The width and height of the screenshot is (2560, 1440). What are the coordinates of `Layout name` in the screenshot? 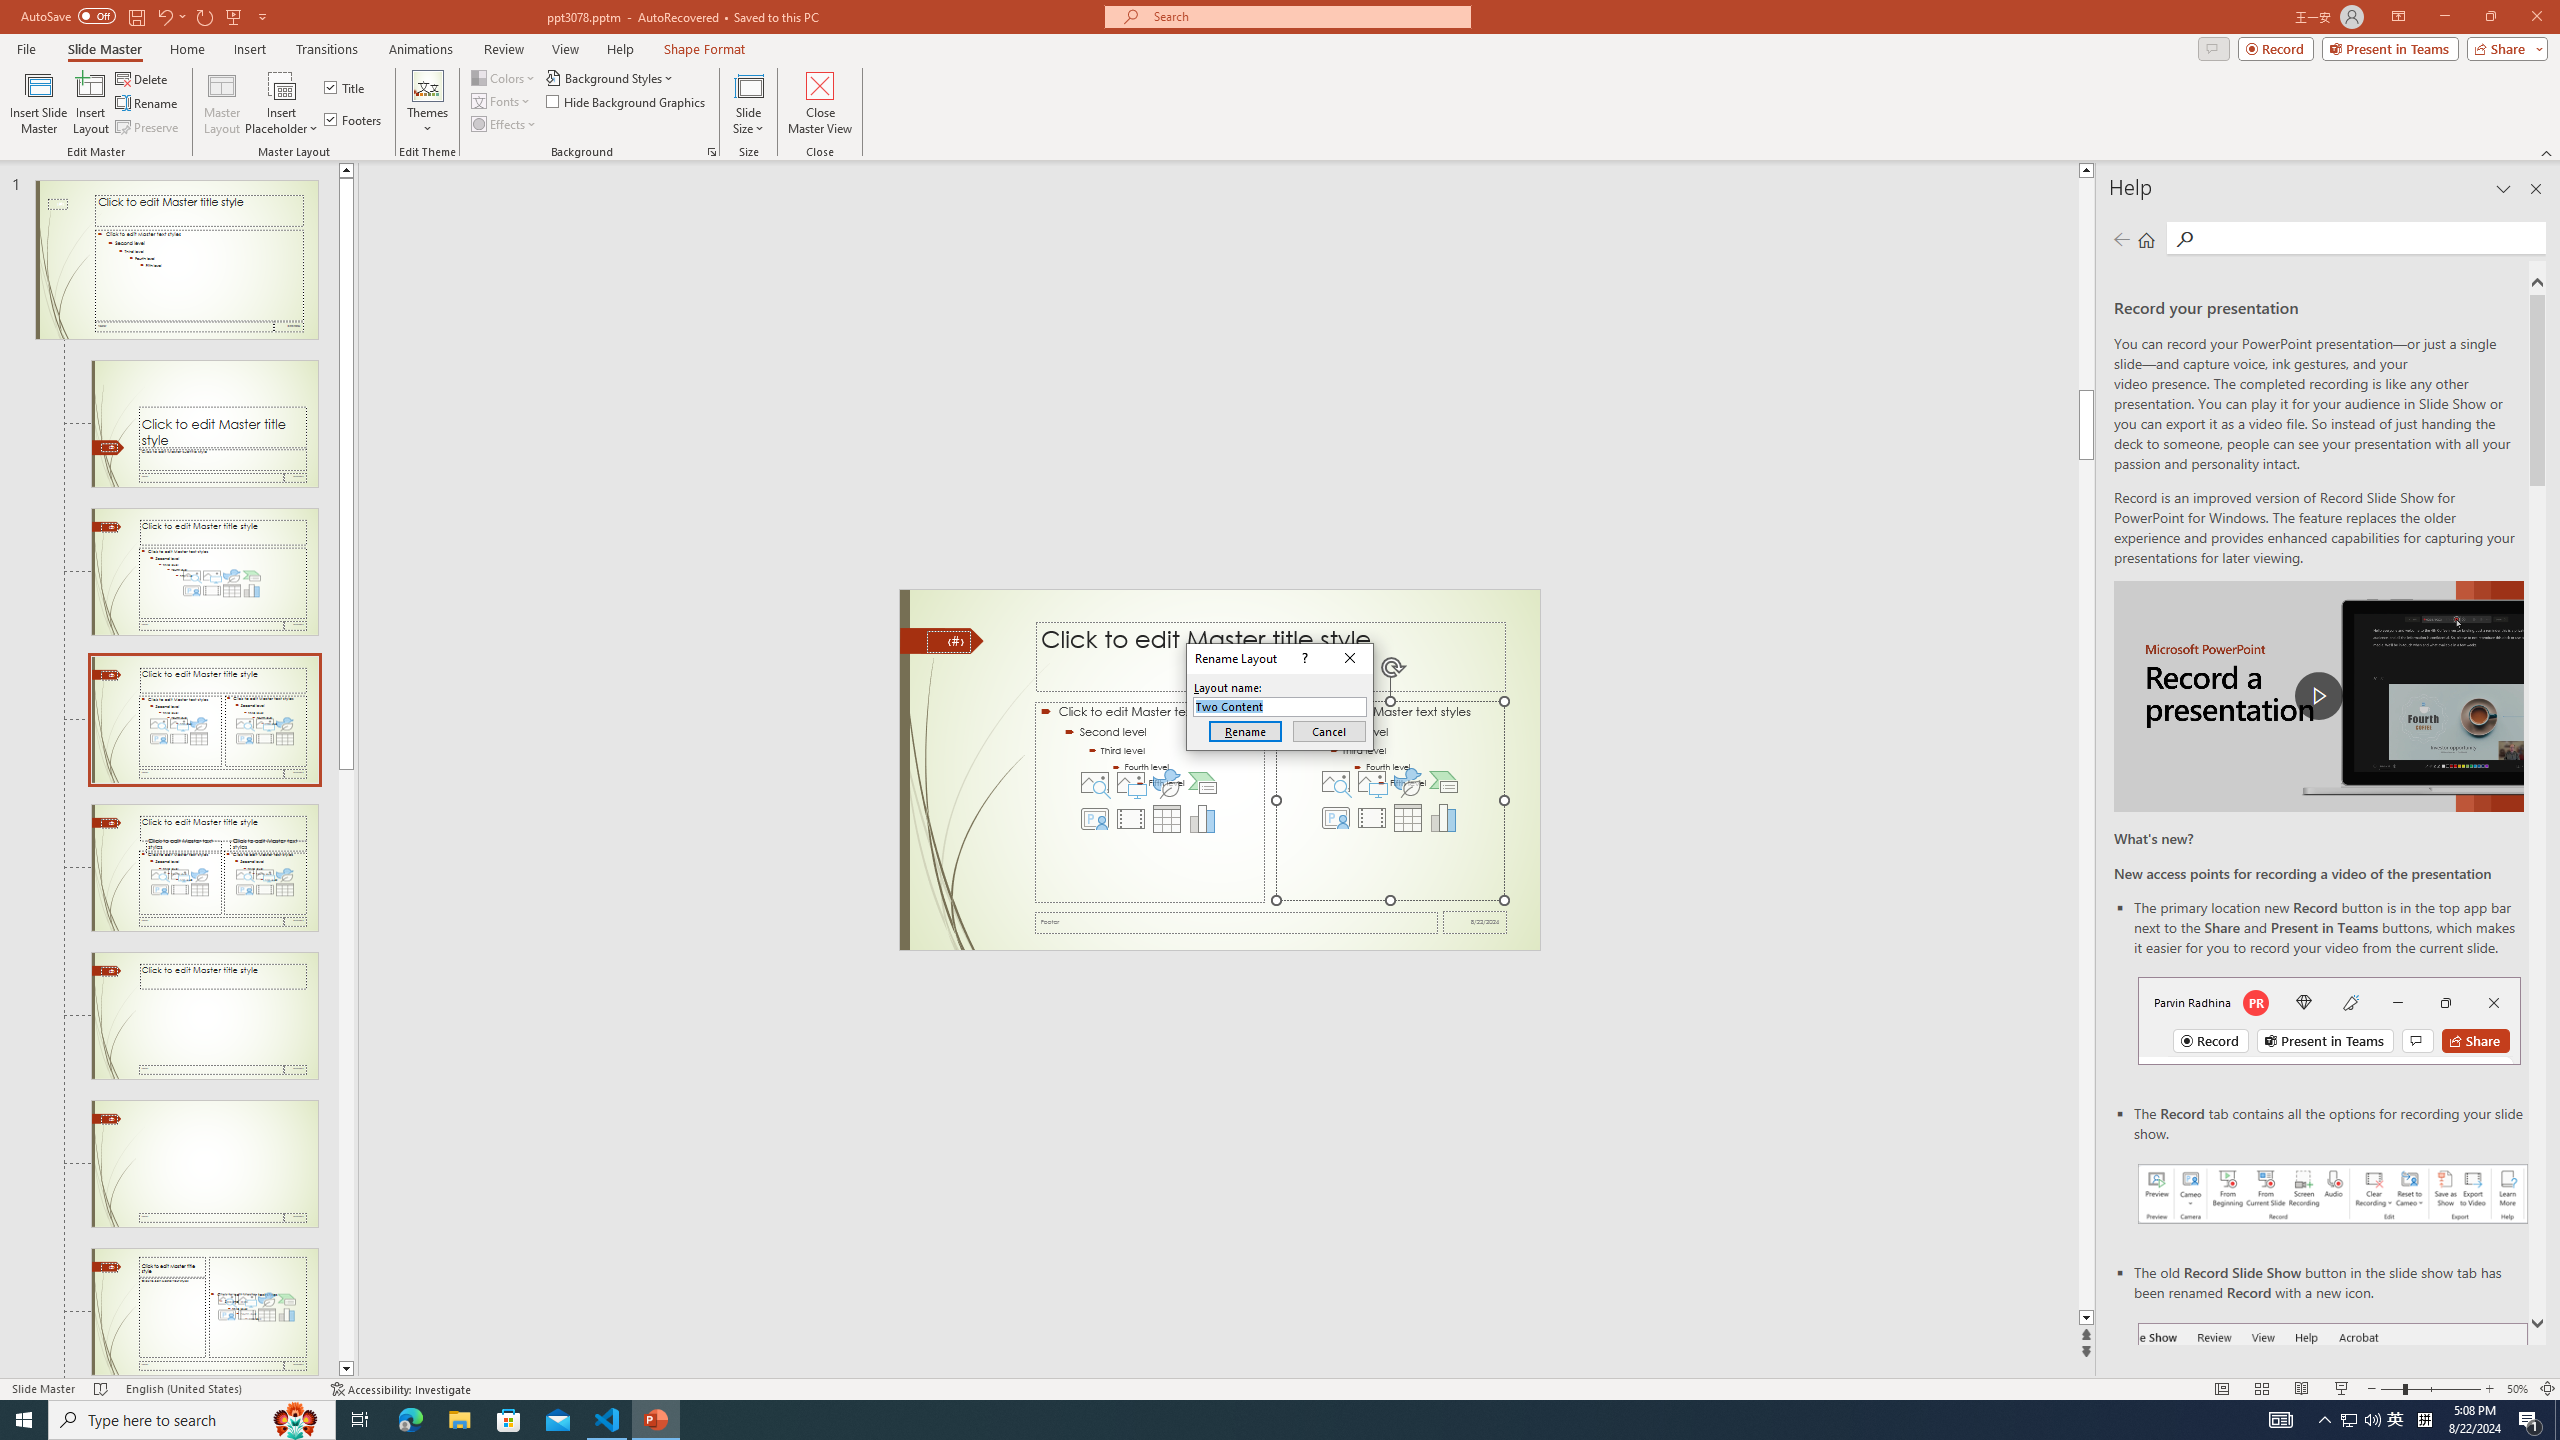 It's located at (1280, 706).